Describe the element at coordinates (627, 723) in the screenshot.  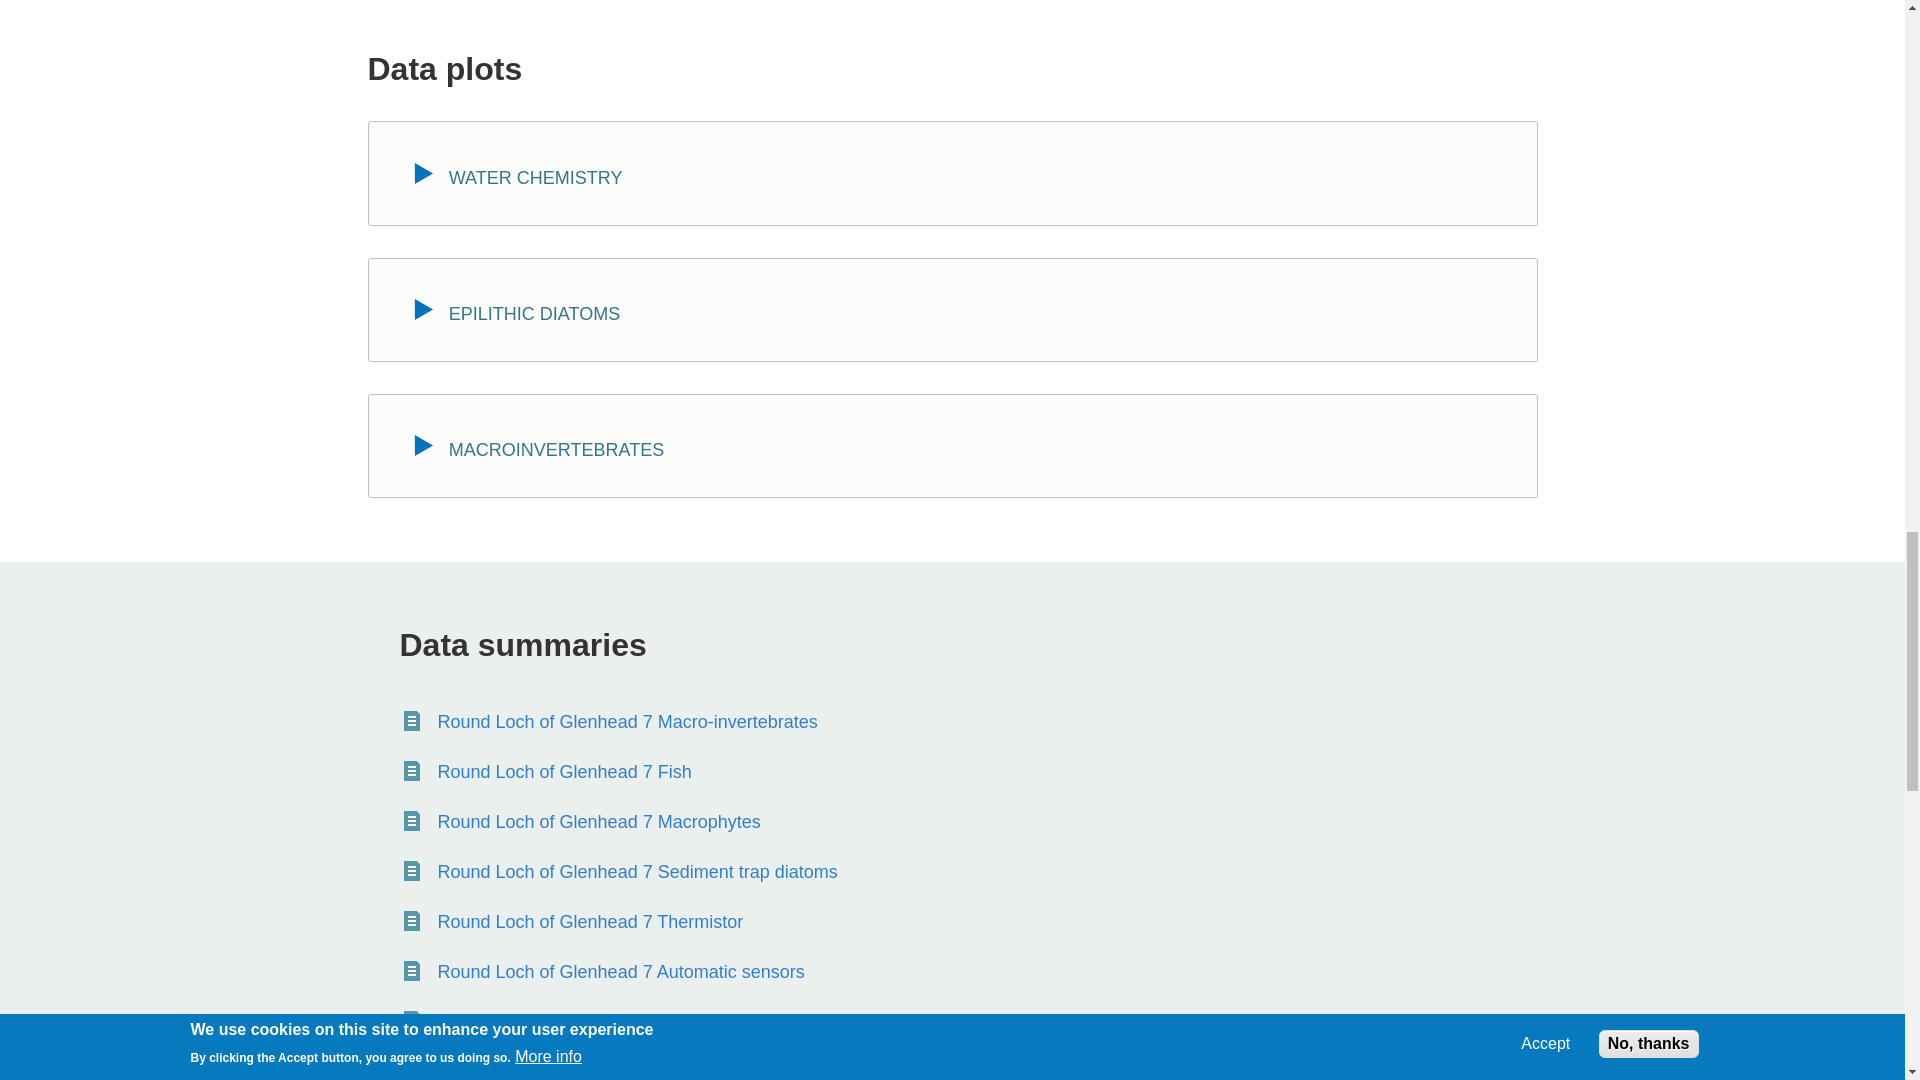
I see `uwmn-site-07-inverts.pdf` at that location.